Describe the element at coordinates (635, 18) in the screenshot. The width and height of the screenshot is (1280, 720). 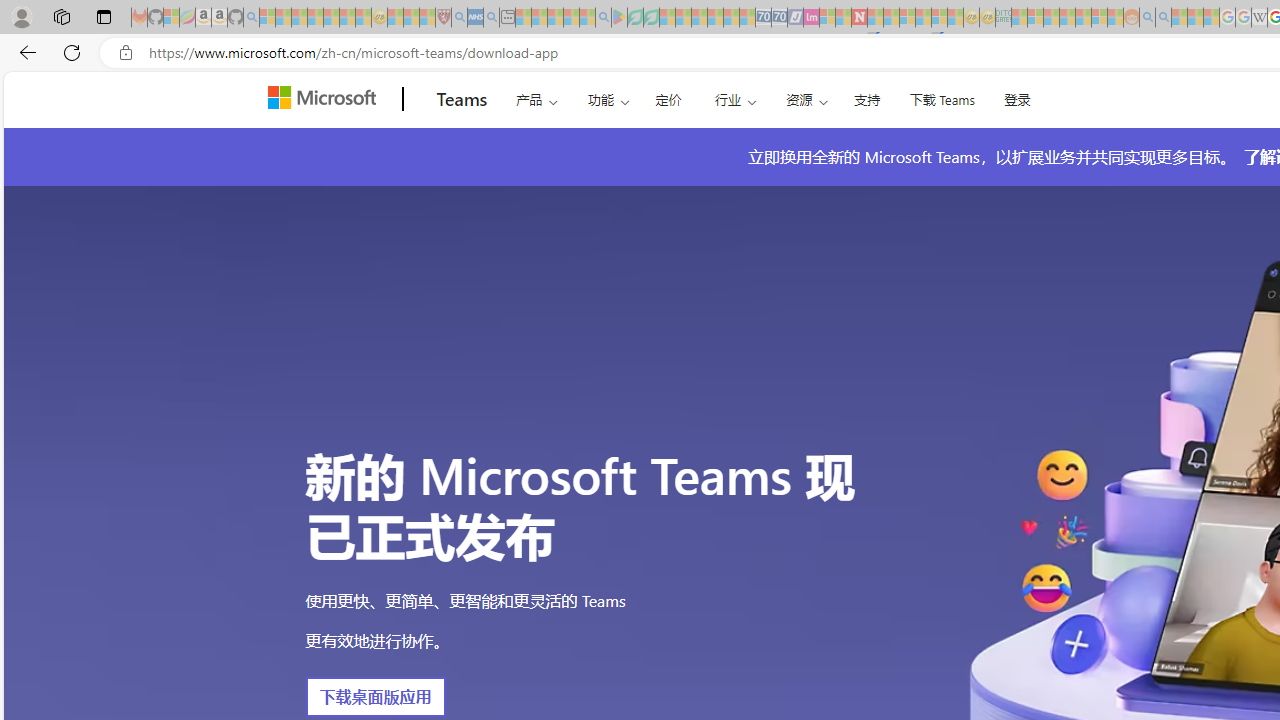
I see `Terms of Use Agreement - Sleeping` at that location.